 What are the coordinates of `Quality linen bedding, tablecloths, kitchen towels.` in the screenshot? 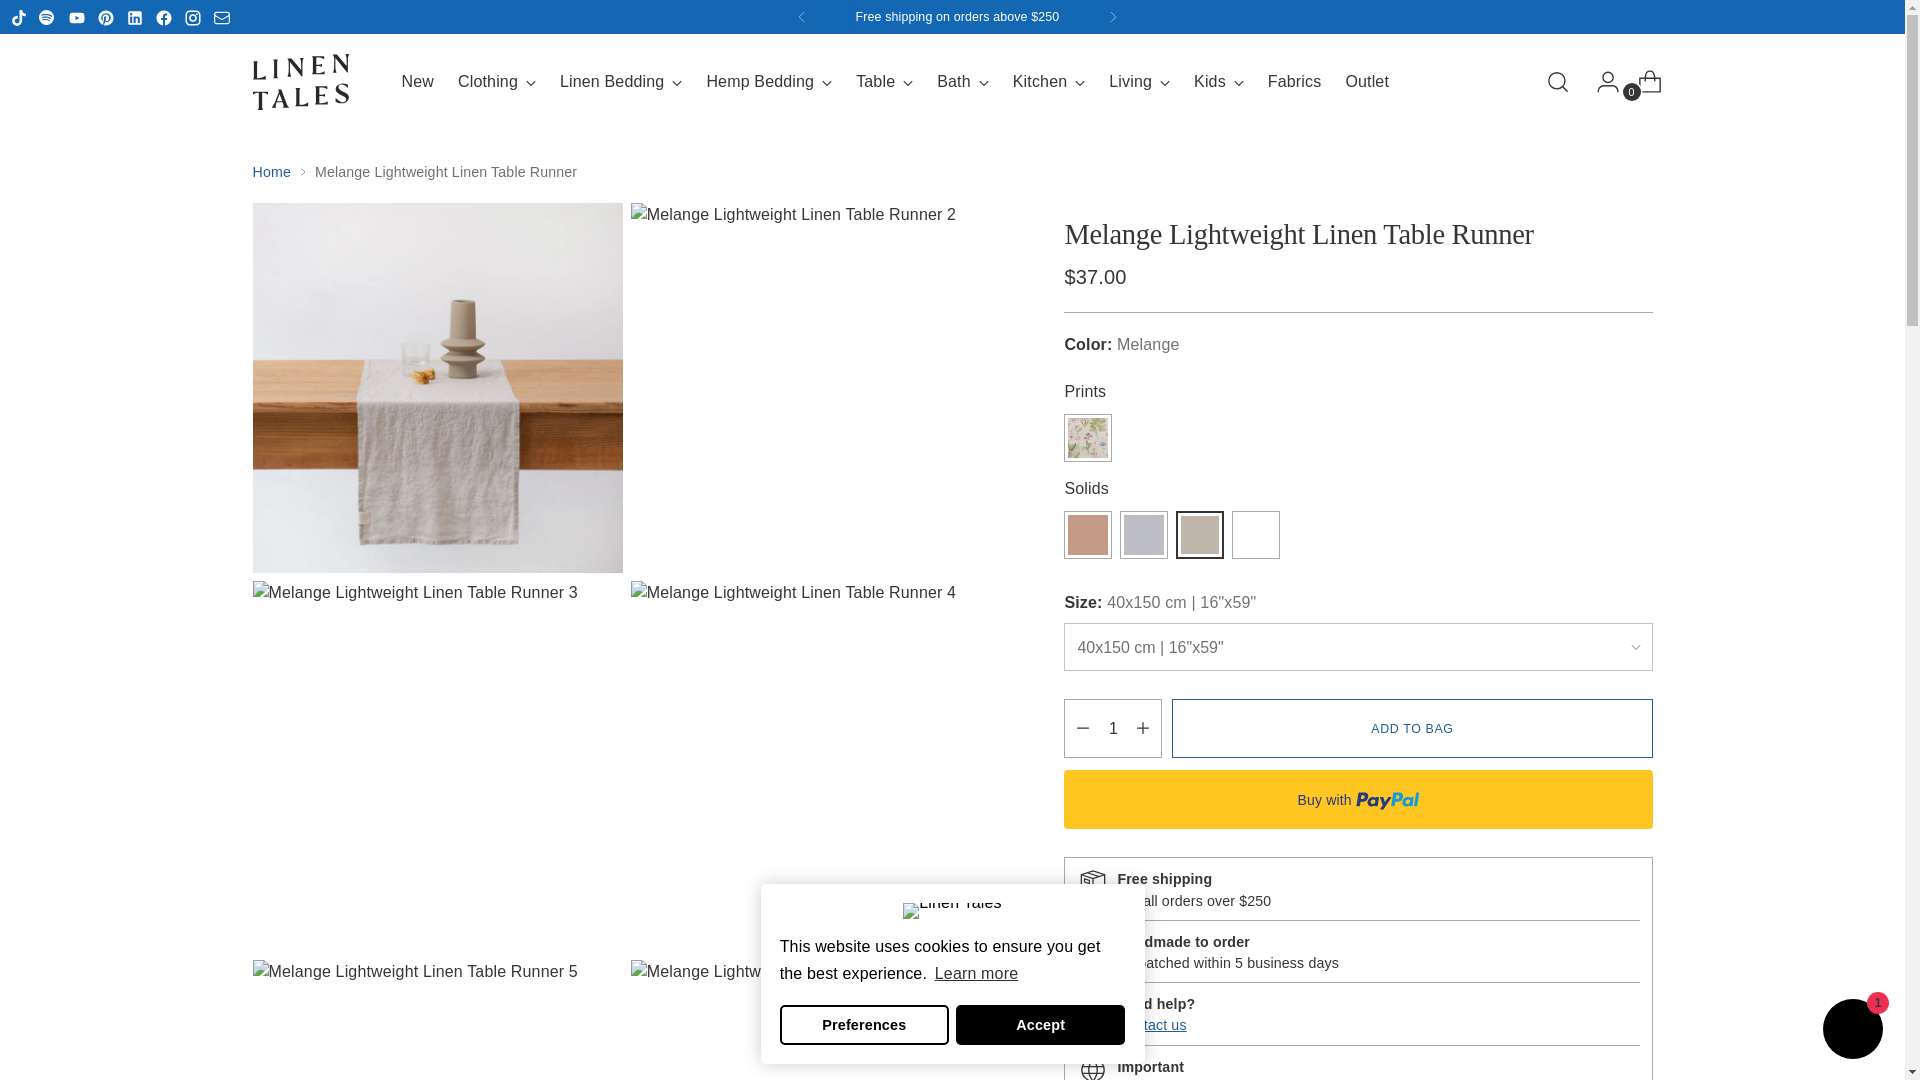 It's located at (312, 82).